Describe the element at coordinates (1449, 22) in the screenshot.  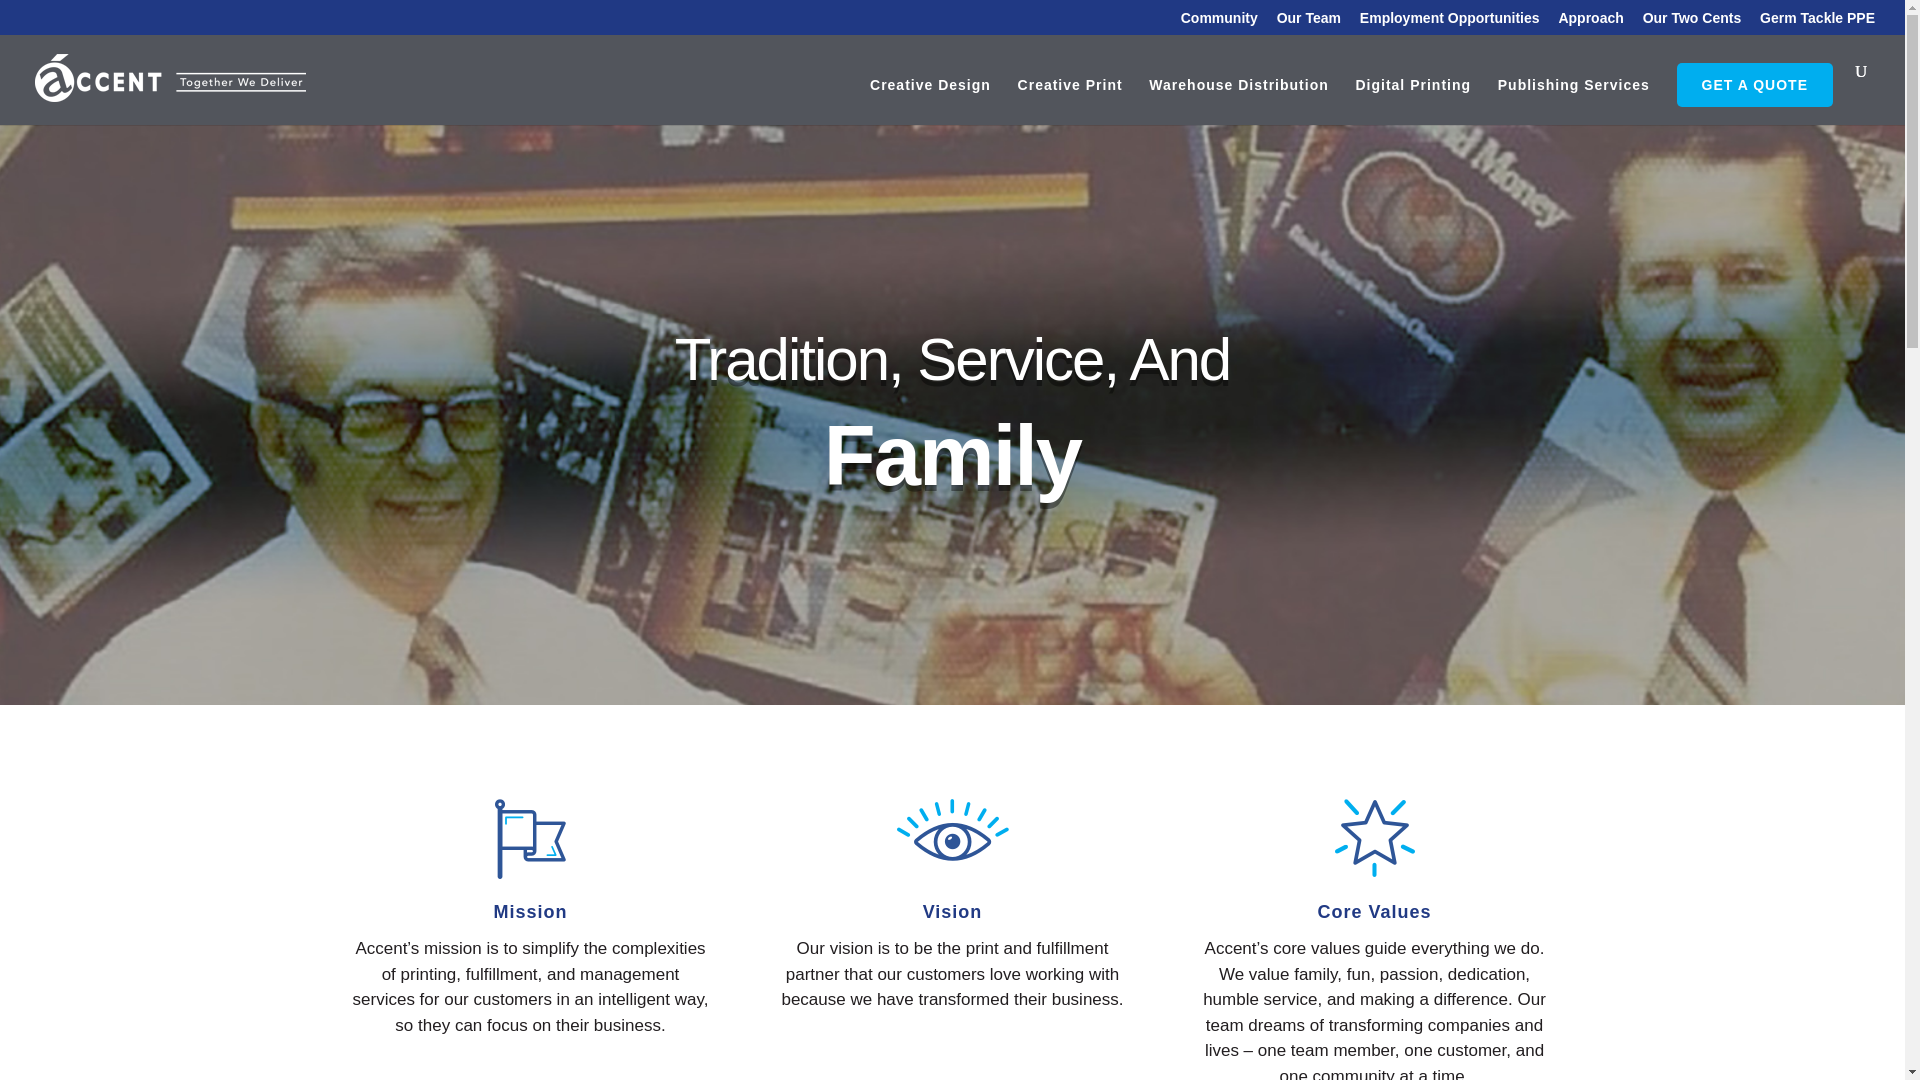
I see `Employment Opportunities` at that location.